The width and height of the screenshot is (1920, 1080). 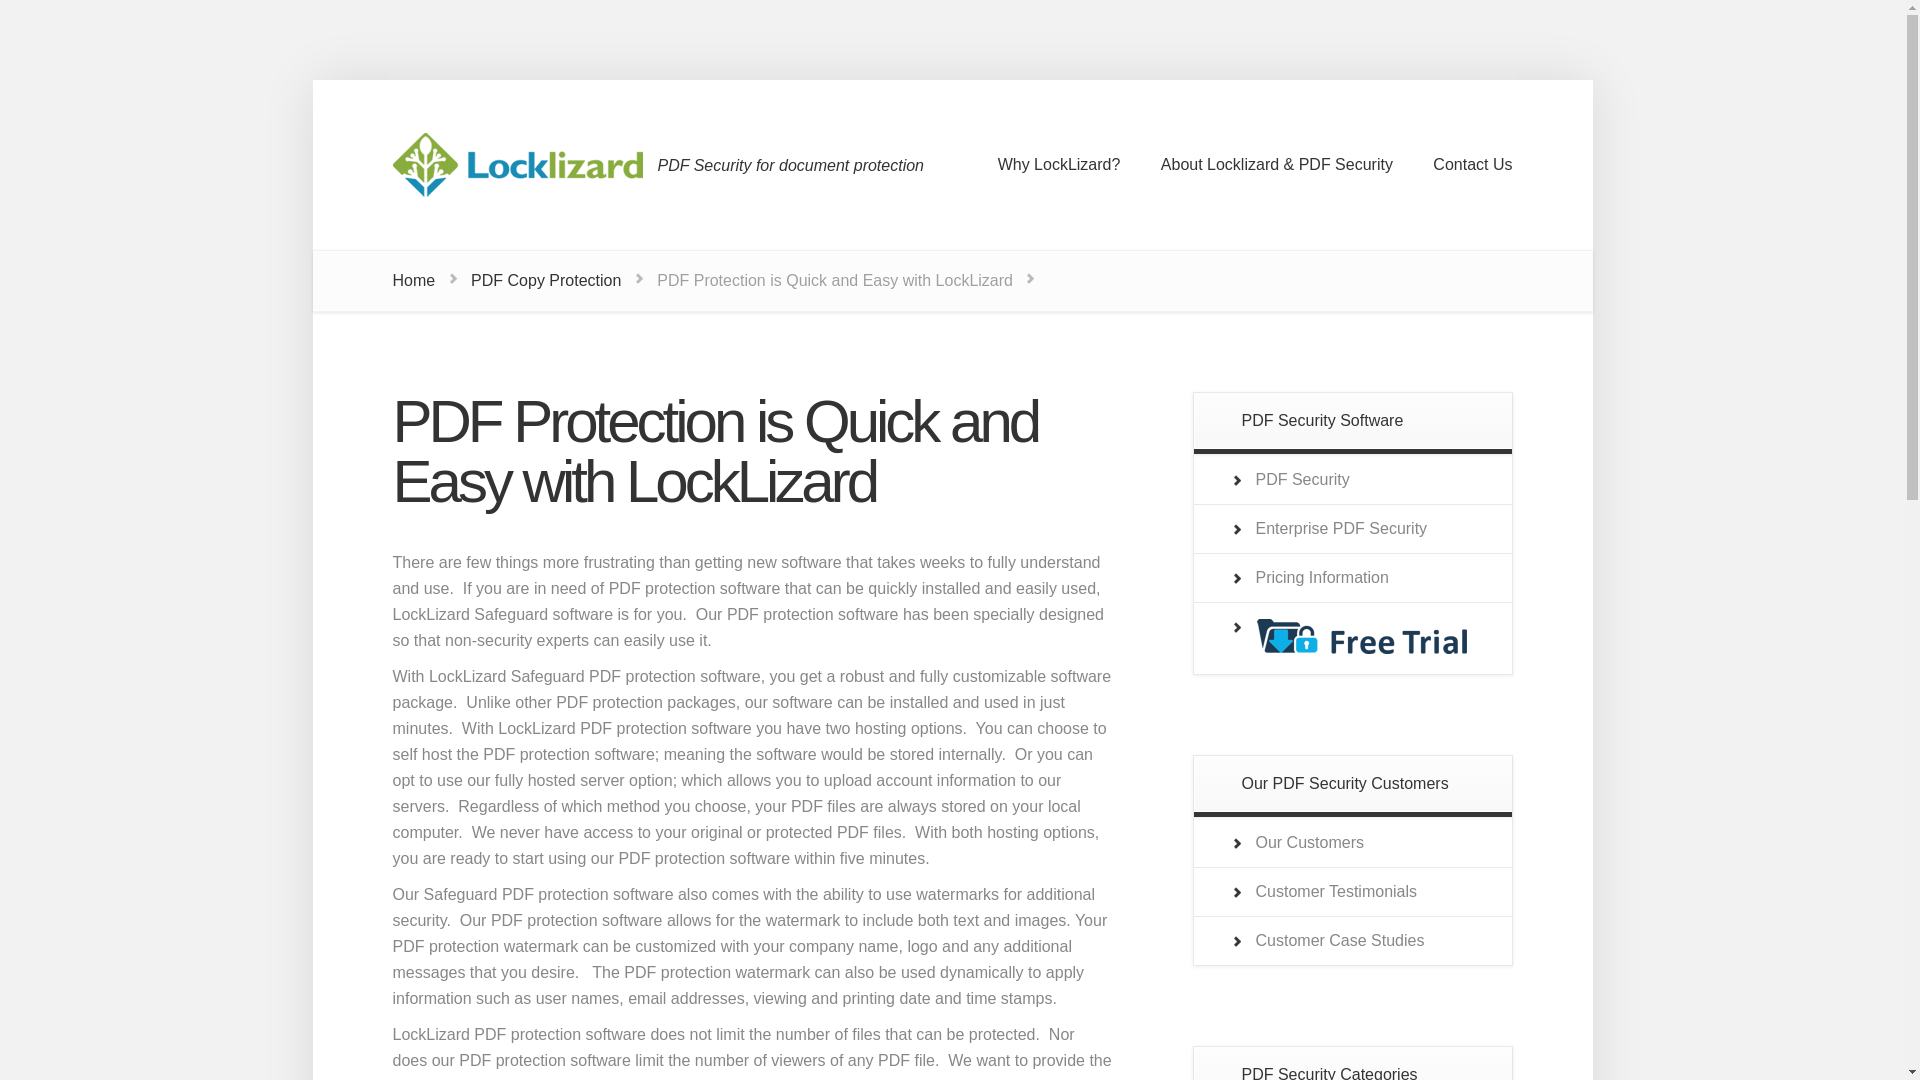 What do you see at coordinates (1302, 479) in the screenshot?
I see `PDF Security` at bounding box center [1302, 479].